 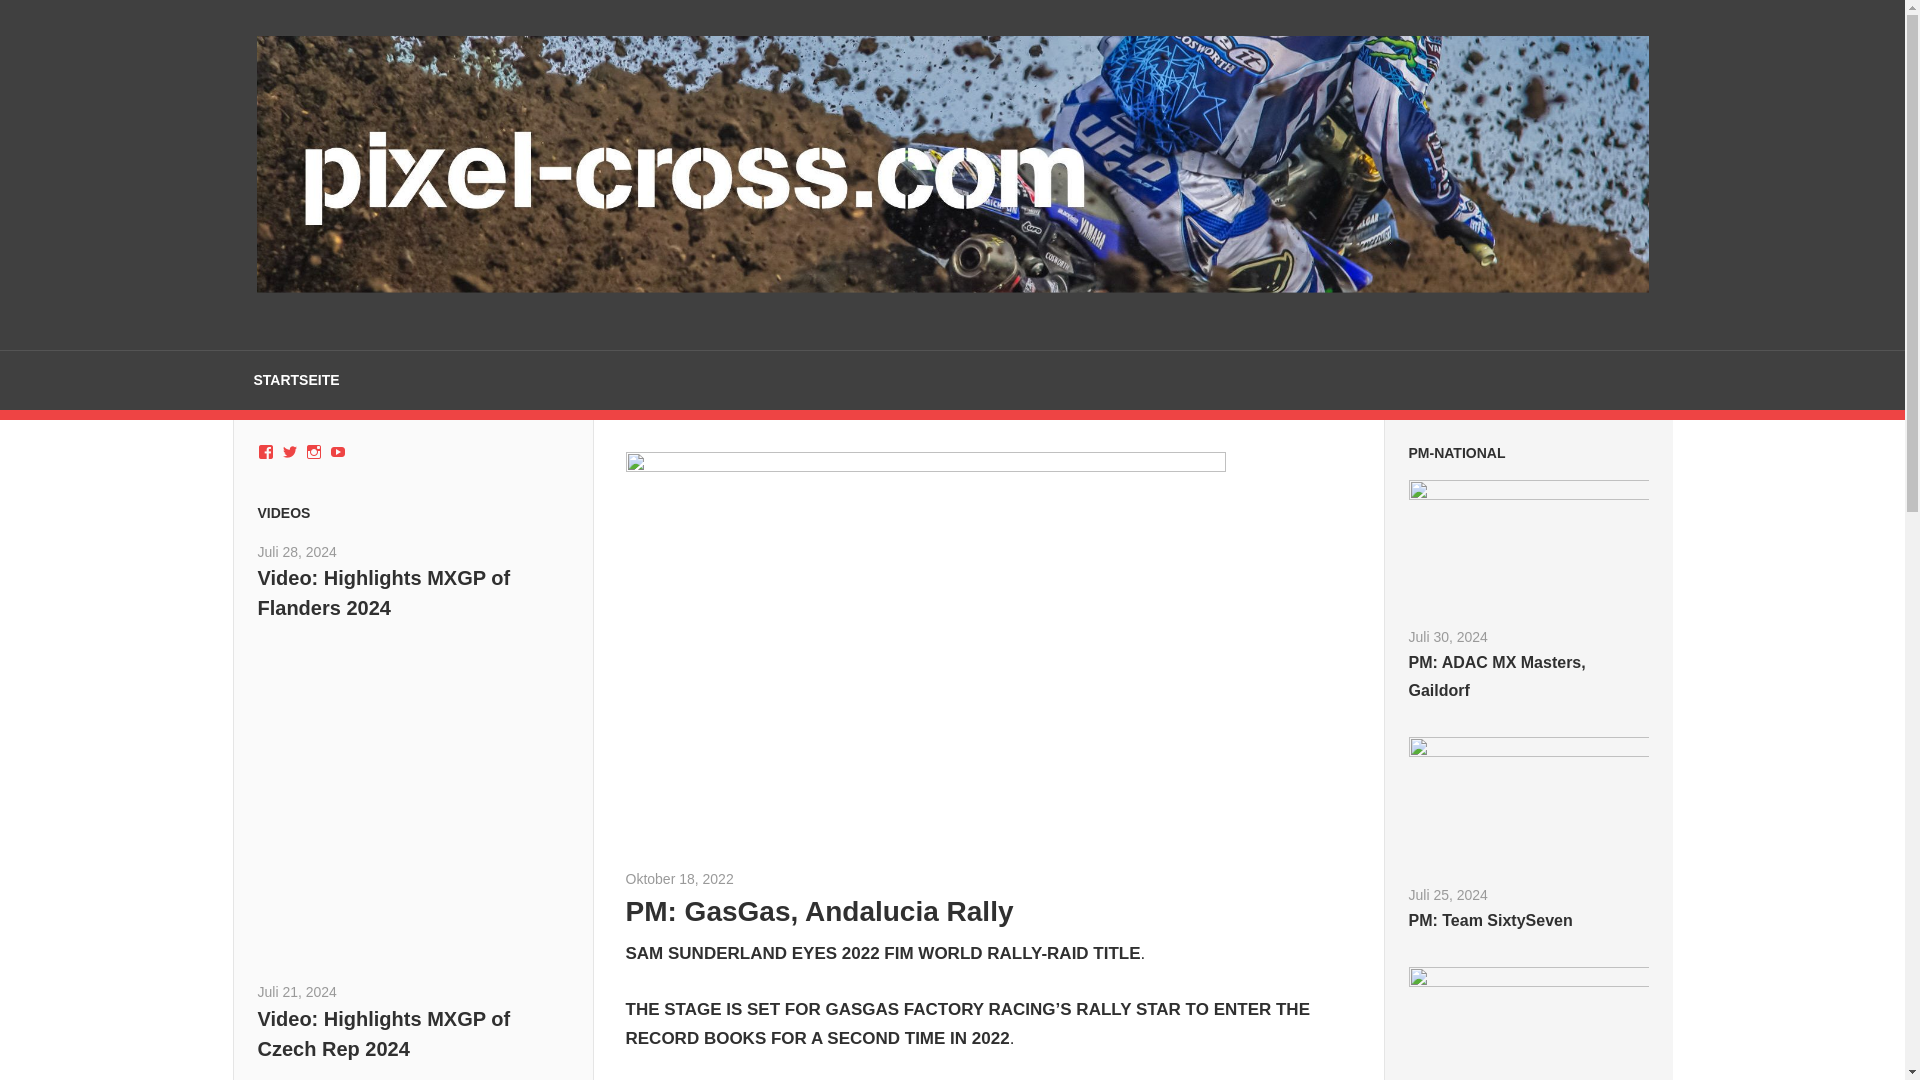 What do you see at coordinates (1496, 676) in the screenshot?
I see `PM: ADAC MX Masters, Gaildorf` at bounding box center [1496, 676].